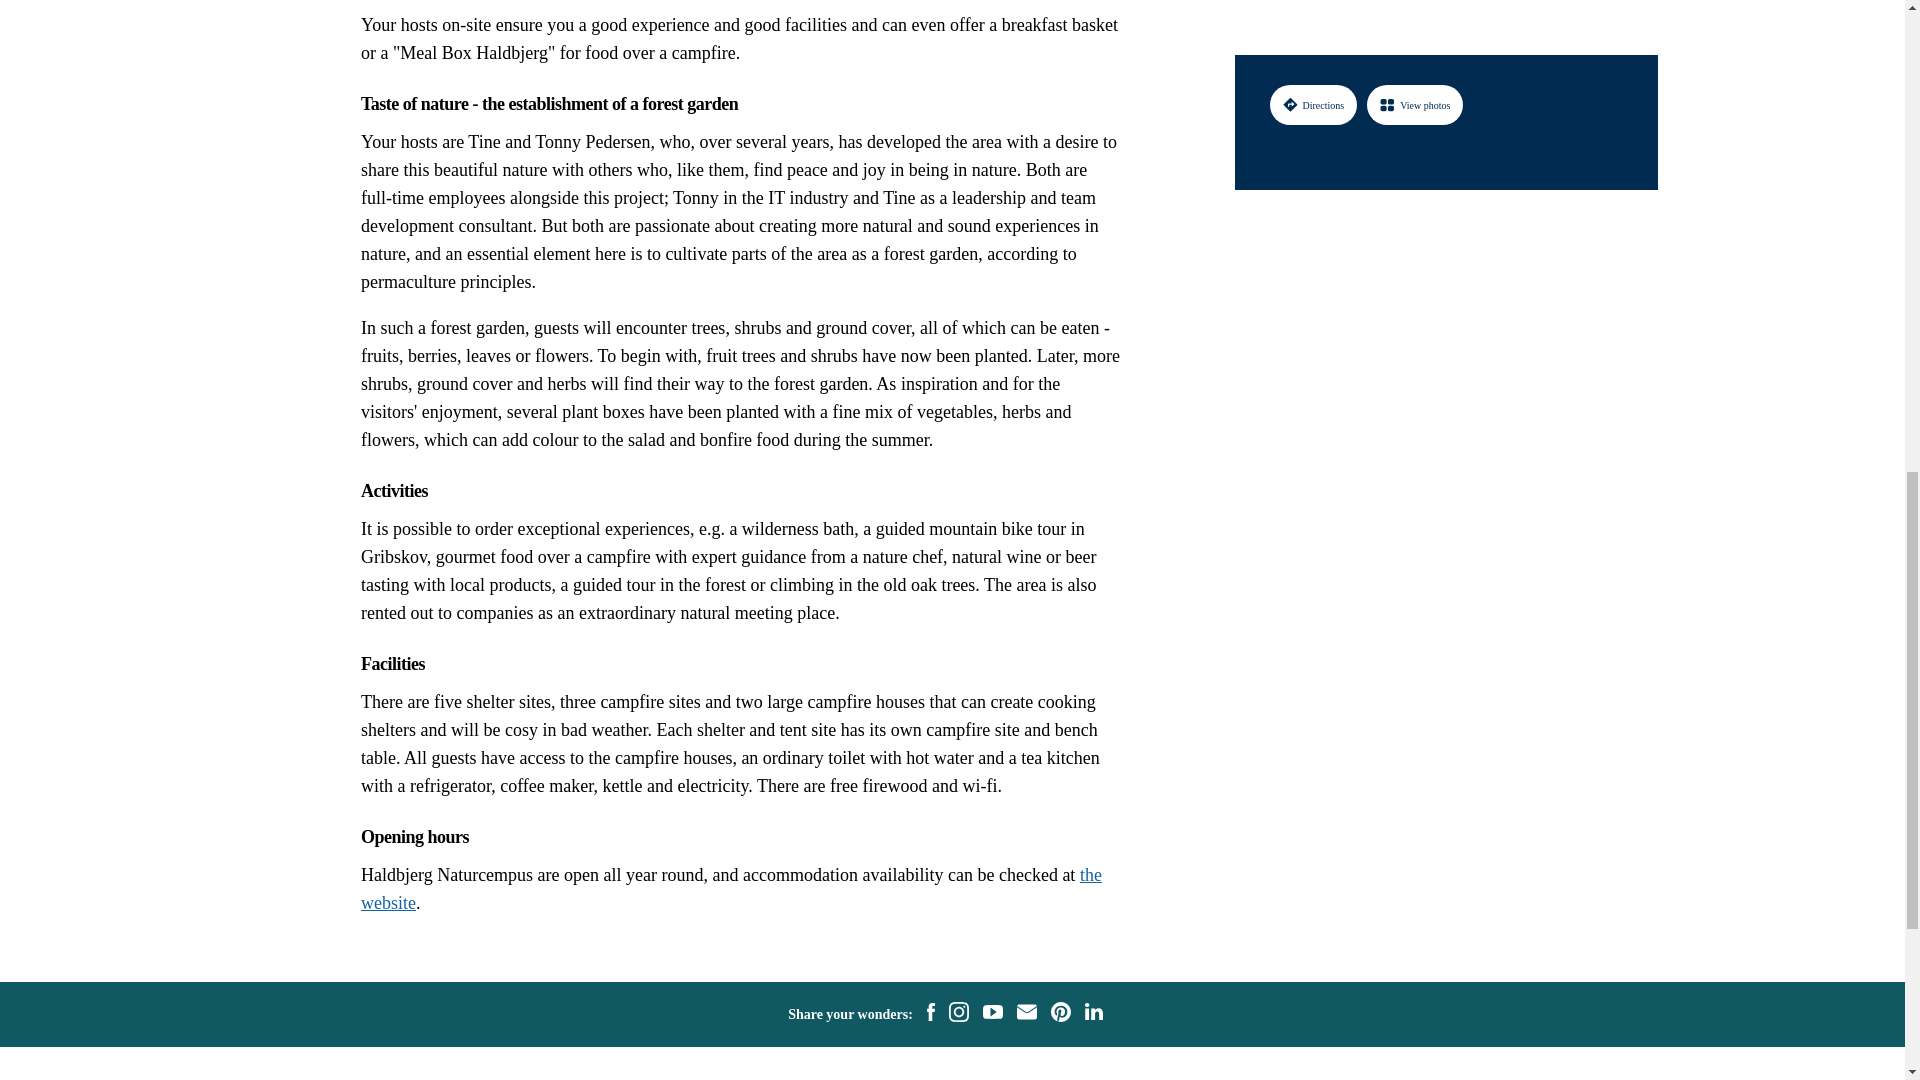 The image size is (1920, 1080). Describe the element at coordinates (1060, 1015) in the screenshot. I see `pinterest` at that location.